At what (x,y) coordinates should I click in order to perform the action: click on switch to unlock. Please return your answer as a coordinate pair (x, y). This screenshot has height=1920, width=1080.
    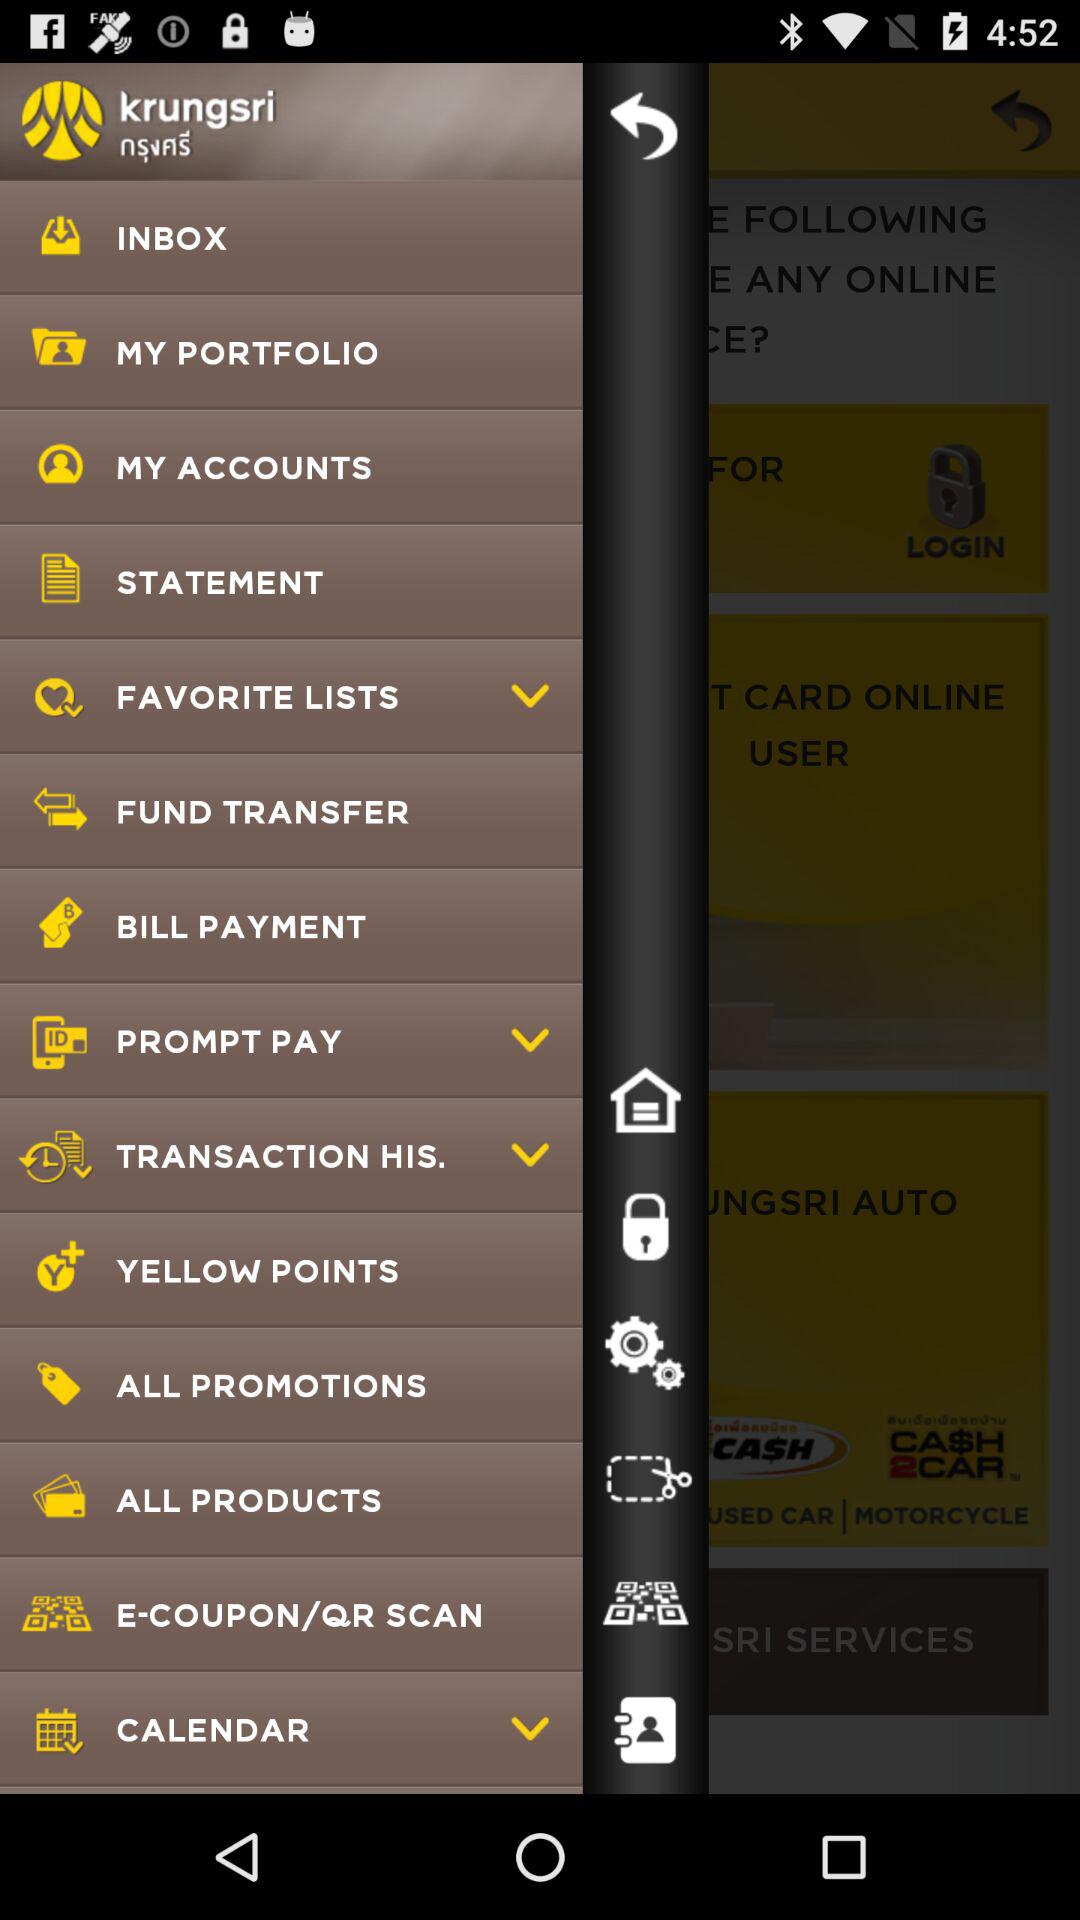
    Looking at the image, I should click on (645, 1227).